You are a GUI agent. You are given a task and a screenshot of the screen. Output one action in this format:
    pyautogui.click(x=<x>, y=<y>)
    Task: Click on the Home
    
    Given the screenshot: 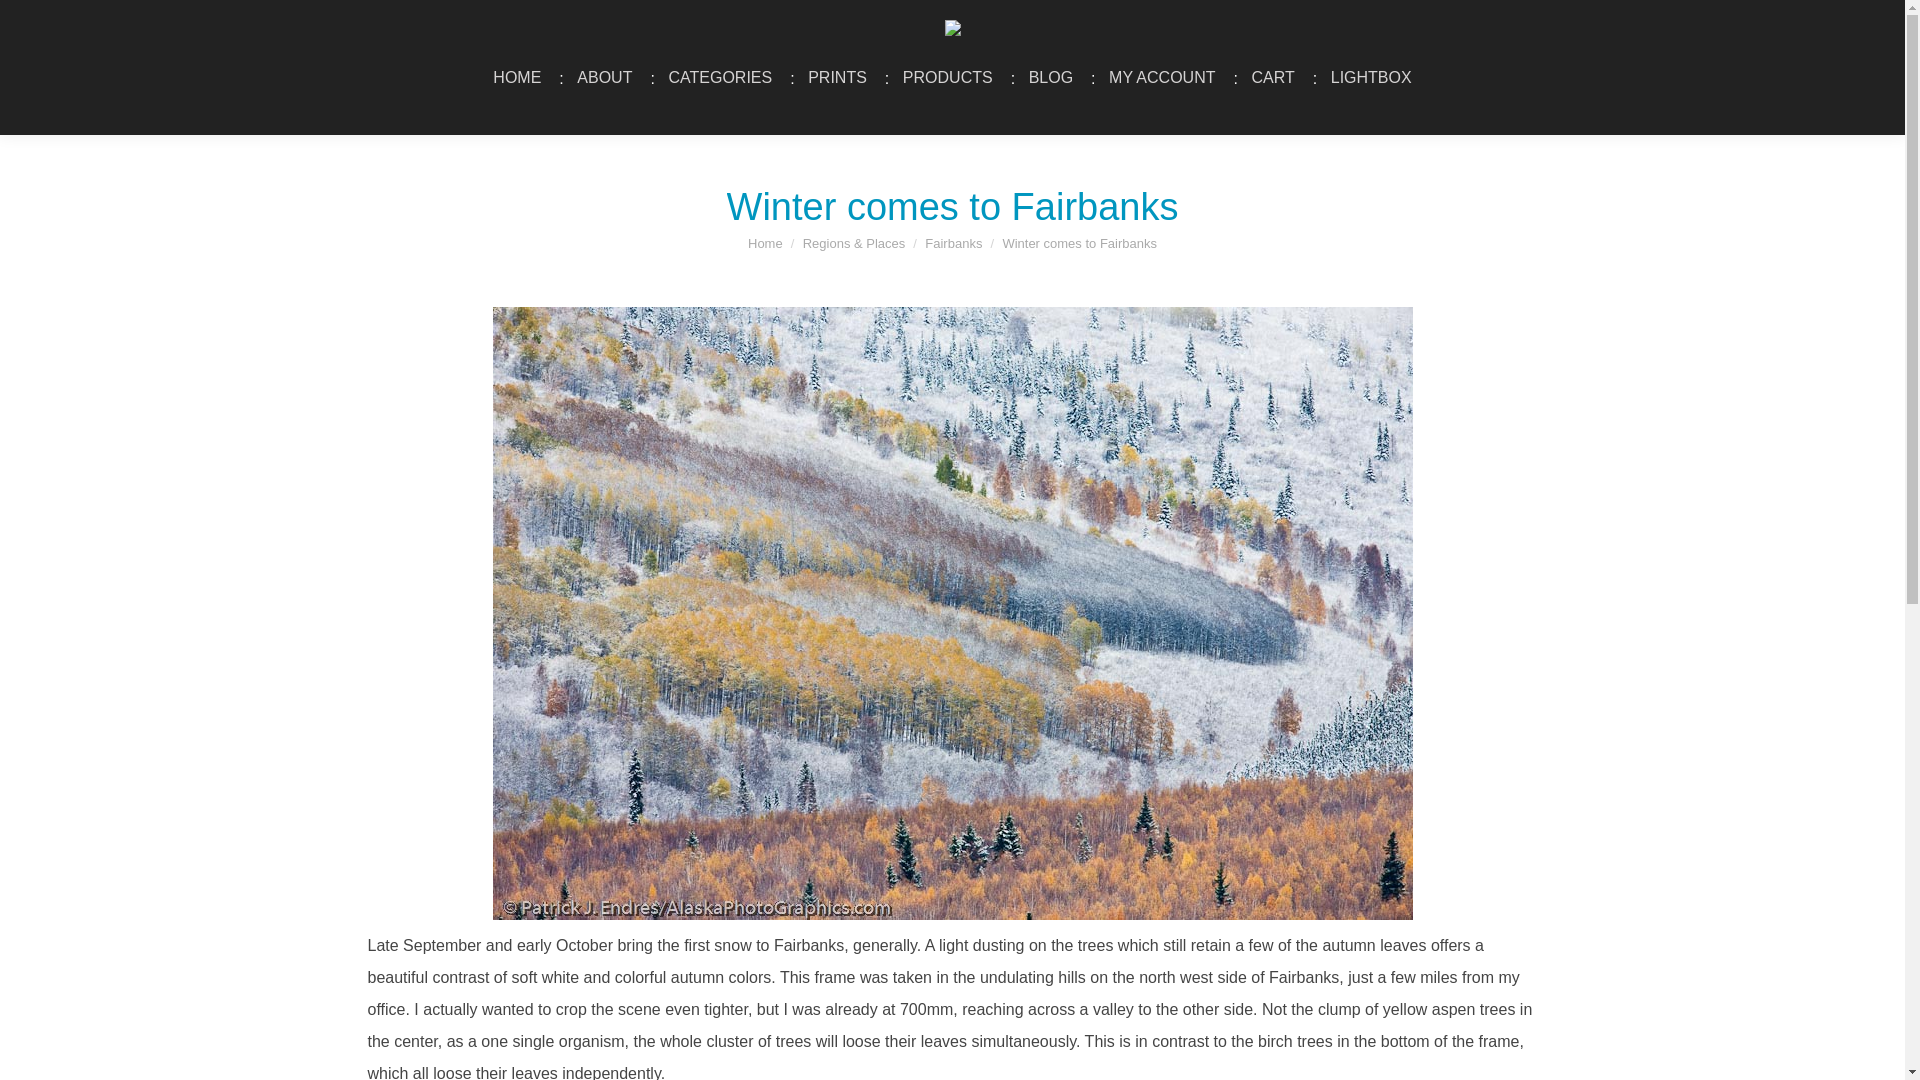 What is the action you would take?
    pyautogui.click(x=766, y=243)
    